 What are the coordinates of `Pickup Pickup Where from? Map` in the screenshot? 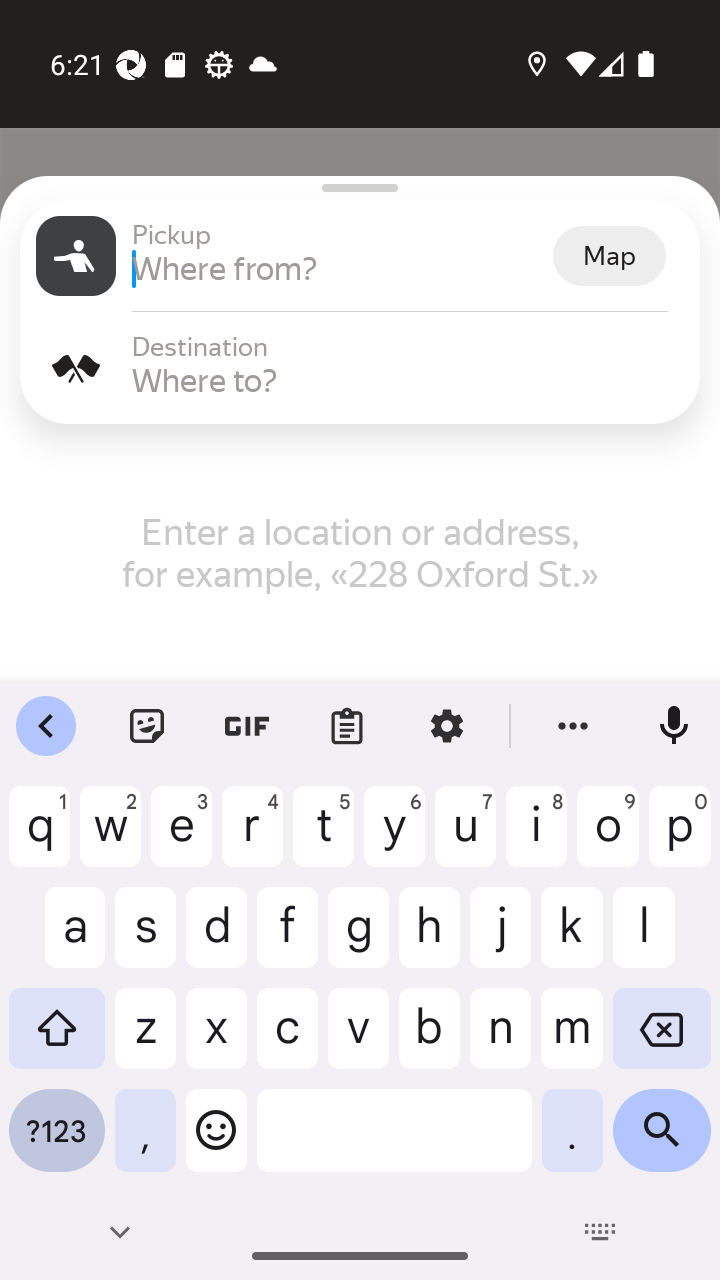 It's located at (360, 256).